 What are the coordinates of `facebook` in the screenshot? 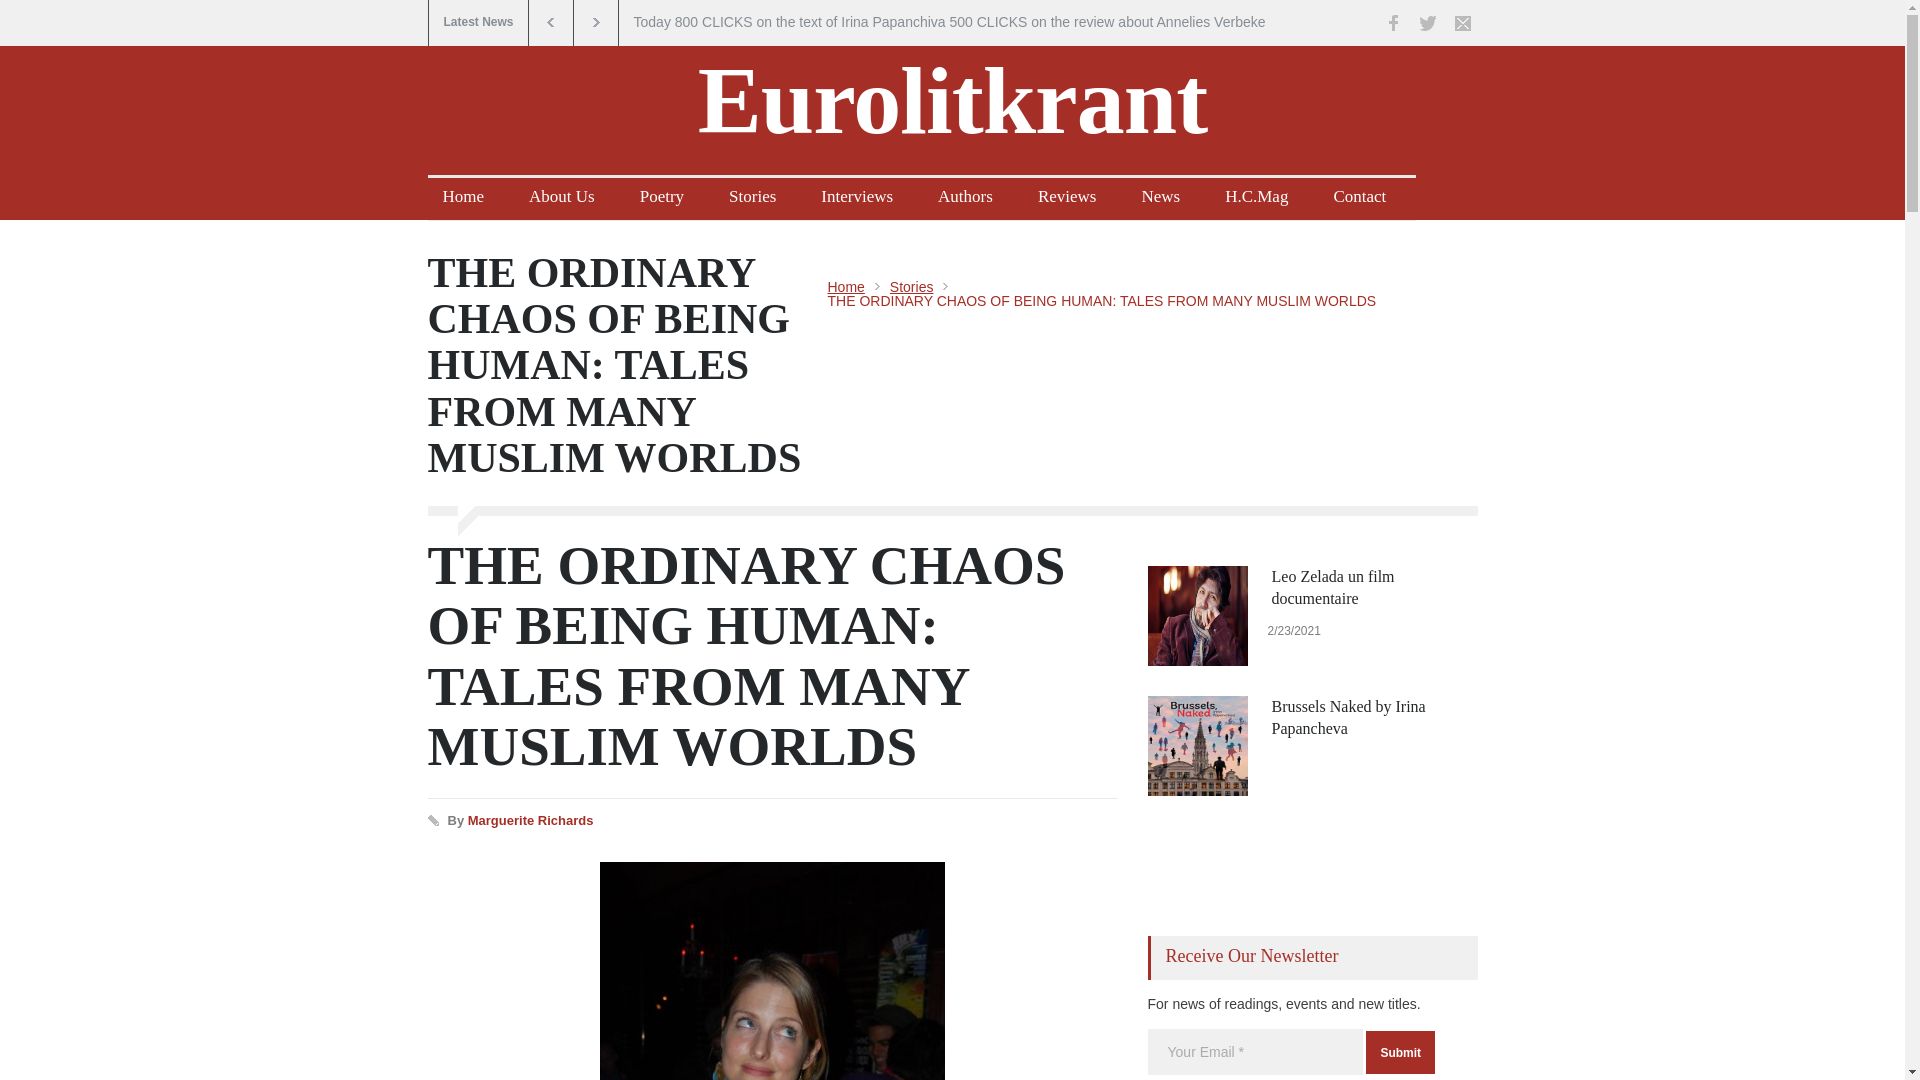 It's located at (1392, 22).